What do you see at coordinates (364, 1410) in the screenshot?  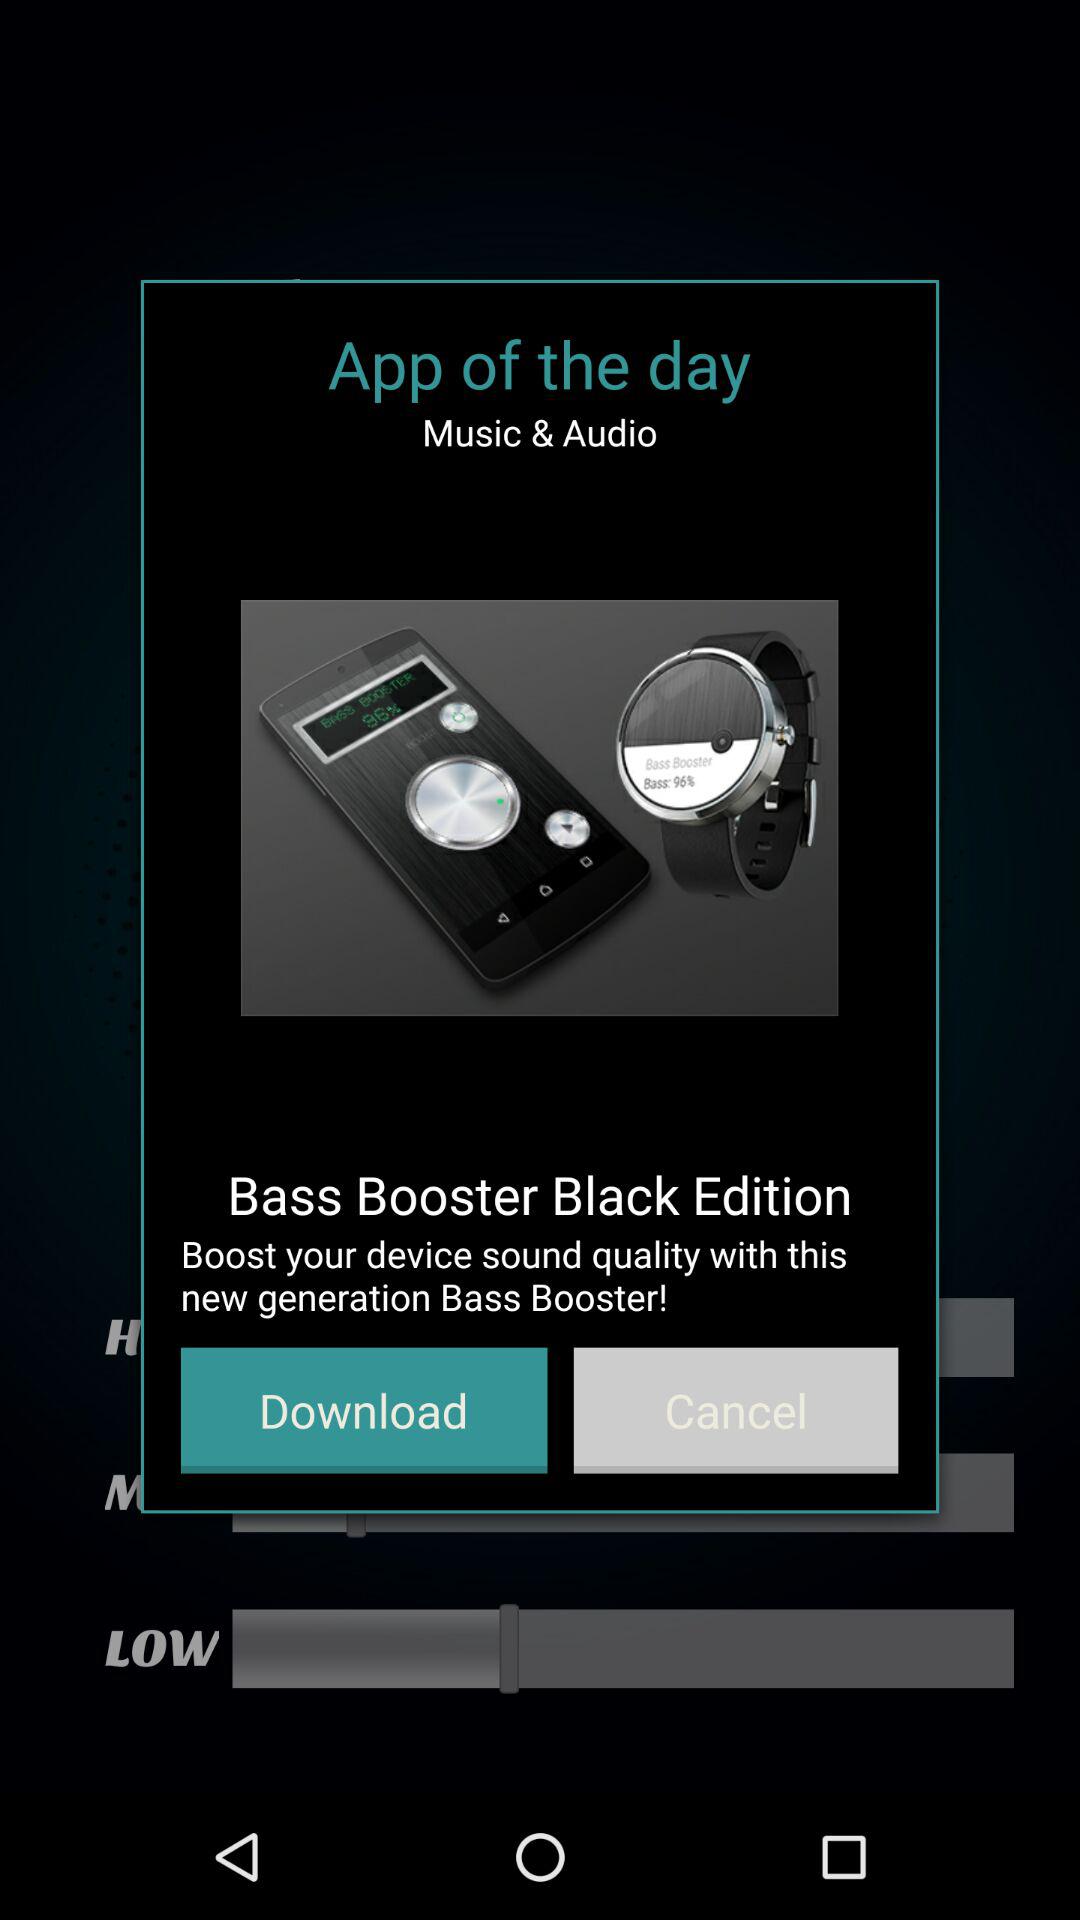 I see `select button to the left of the cancel button` at bounding box center [364, 1410].